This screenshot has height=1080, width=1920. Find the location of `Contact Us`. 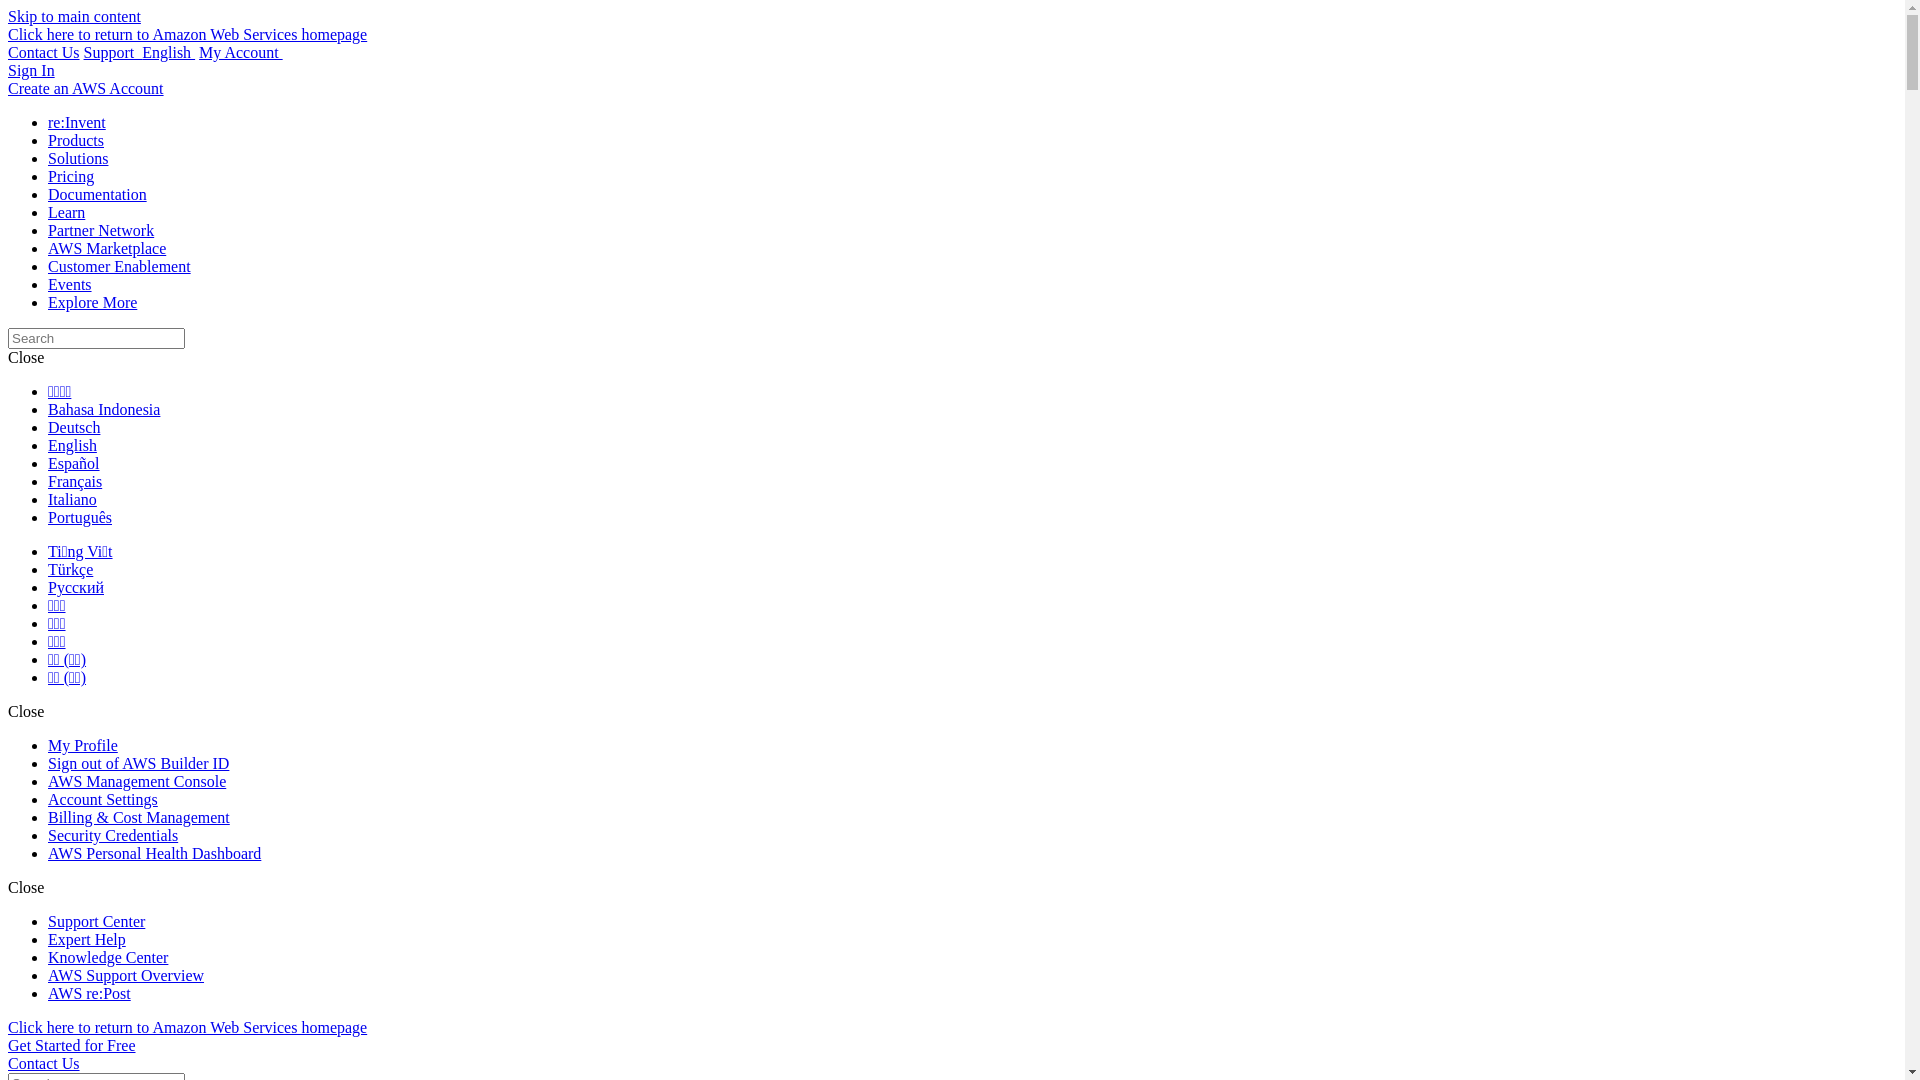

Contact Us is located at coordinates (44, 52).